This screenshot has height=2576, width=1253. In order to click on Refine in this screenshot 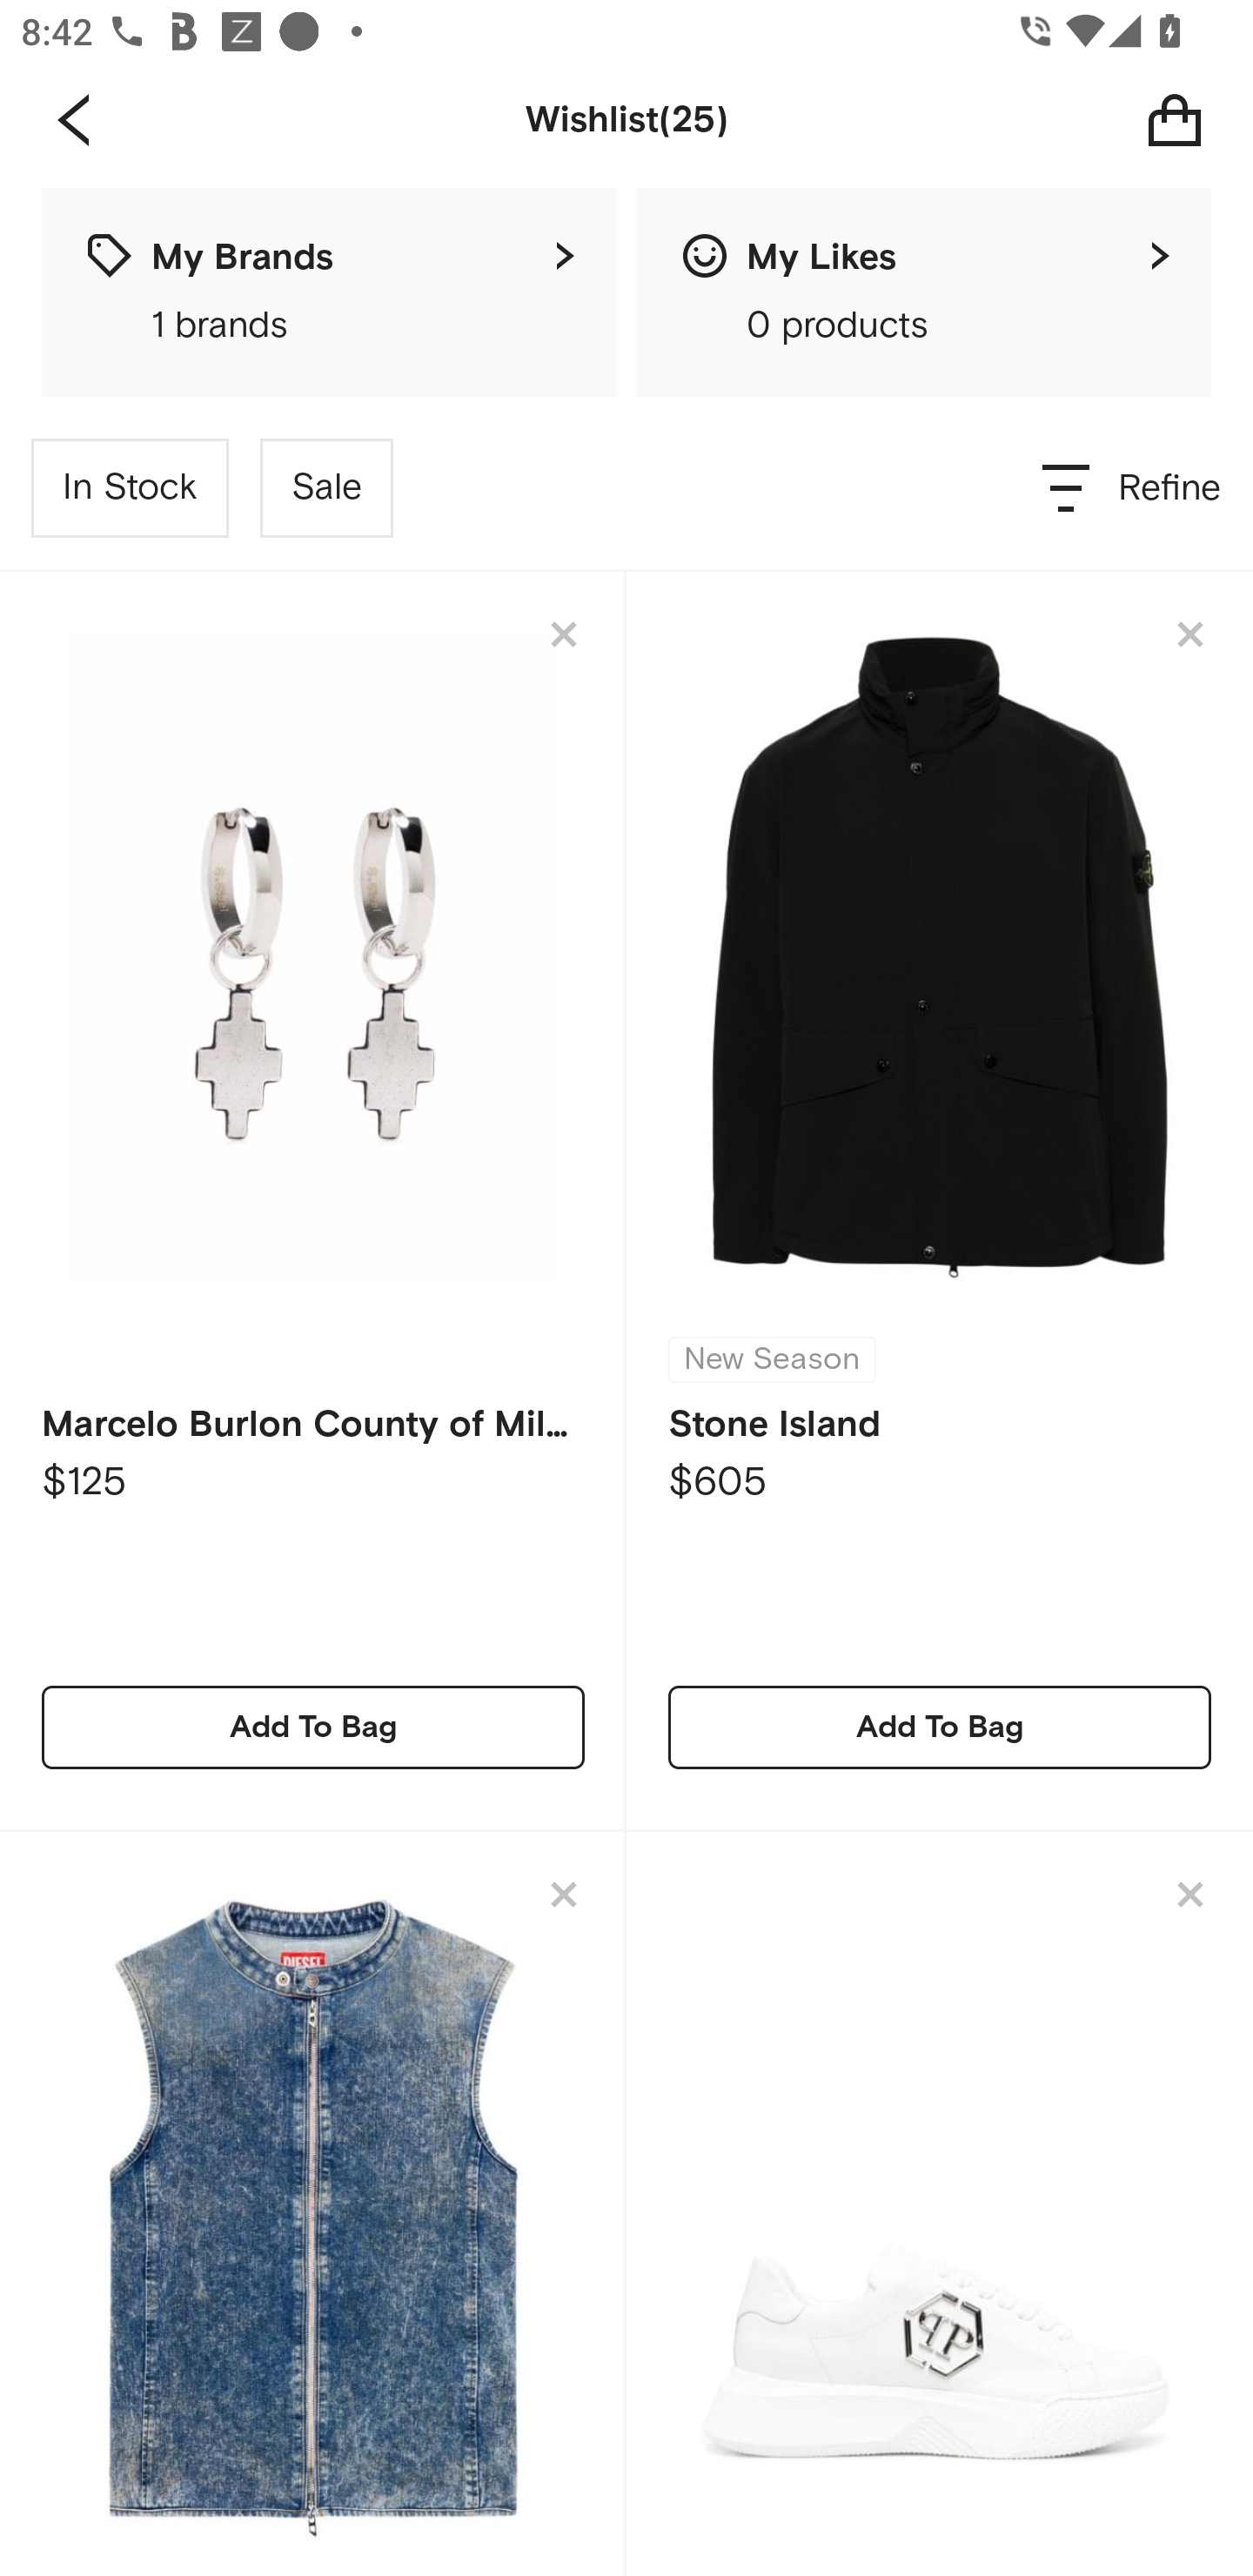, I will do `click(1133, 487)`.